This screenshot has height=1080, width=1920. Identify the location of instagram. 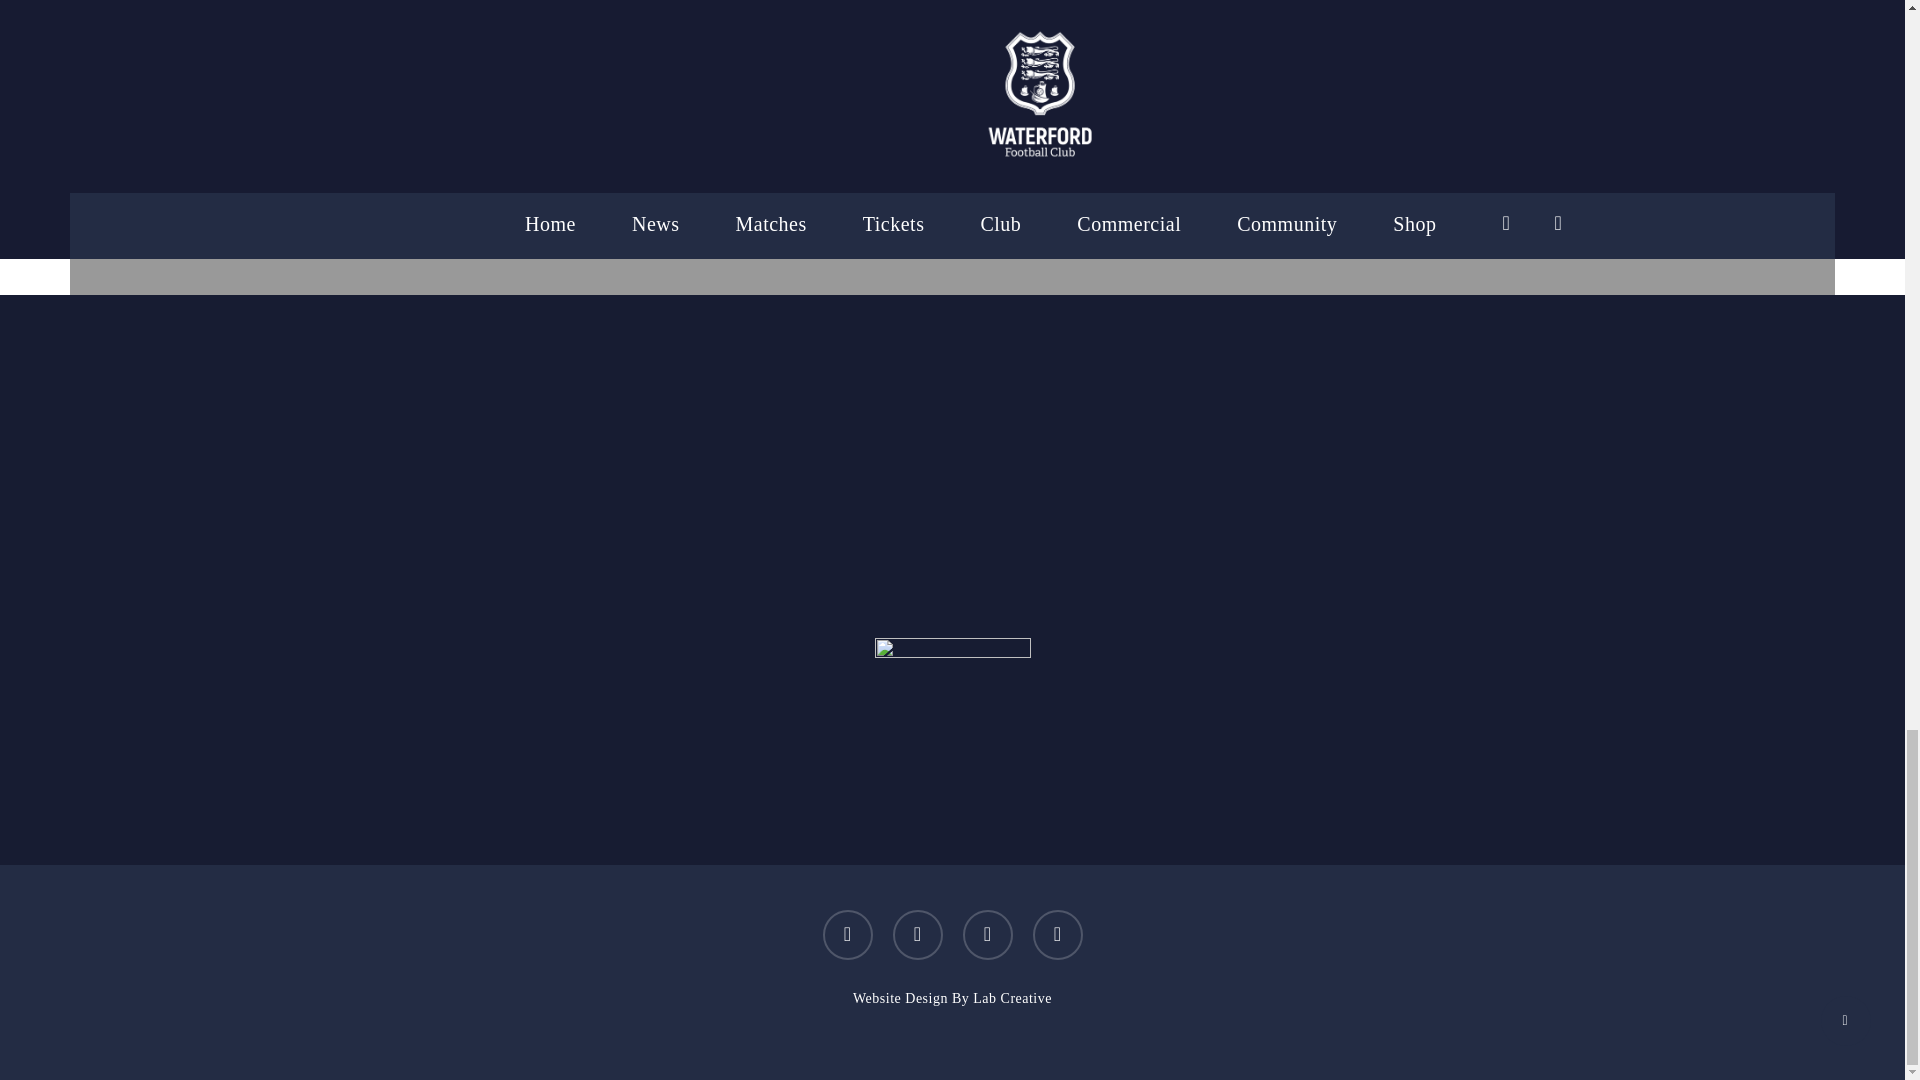
(1057, 935).